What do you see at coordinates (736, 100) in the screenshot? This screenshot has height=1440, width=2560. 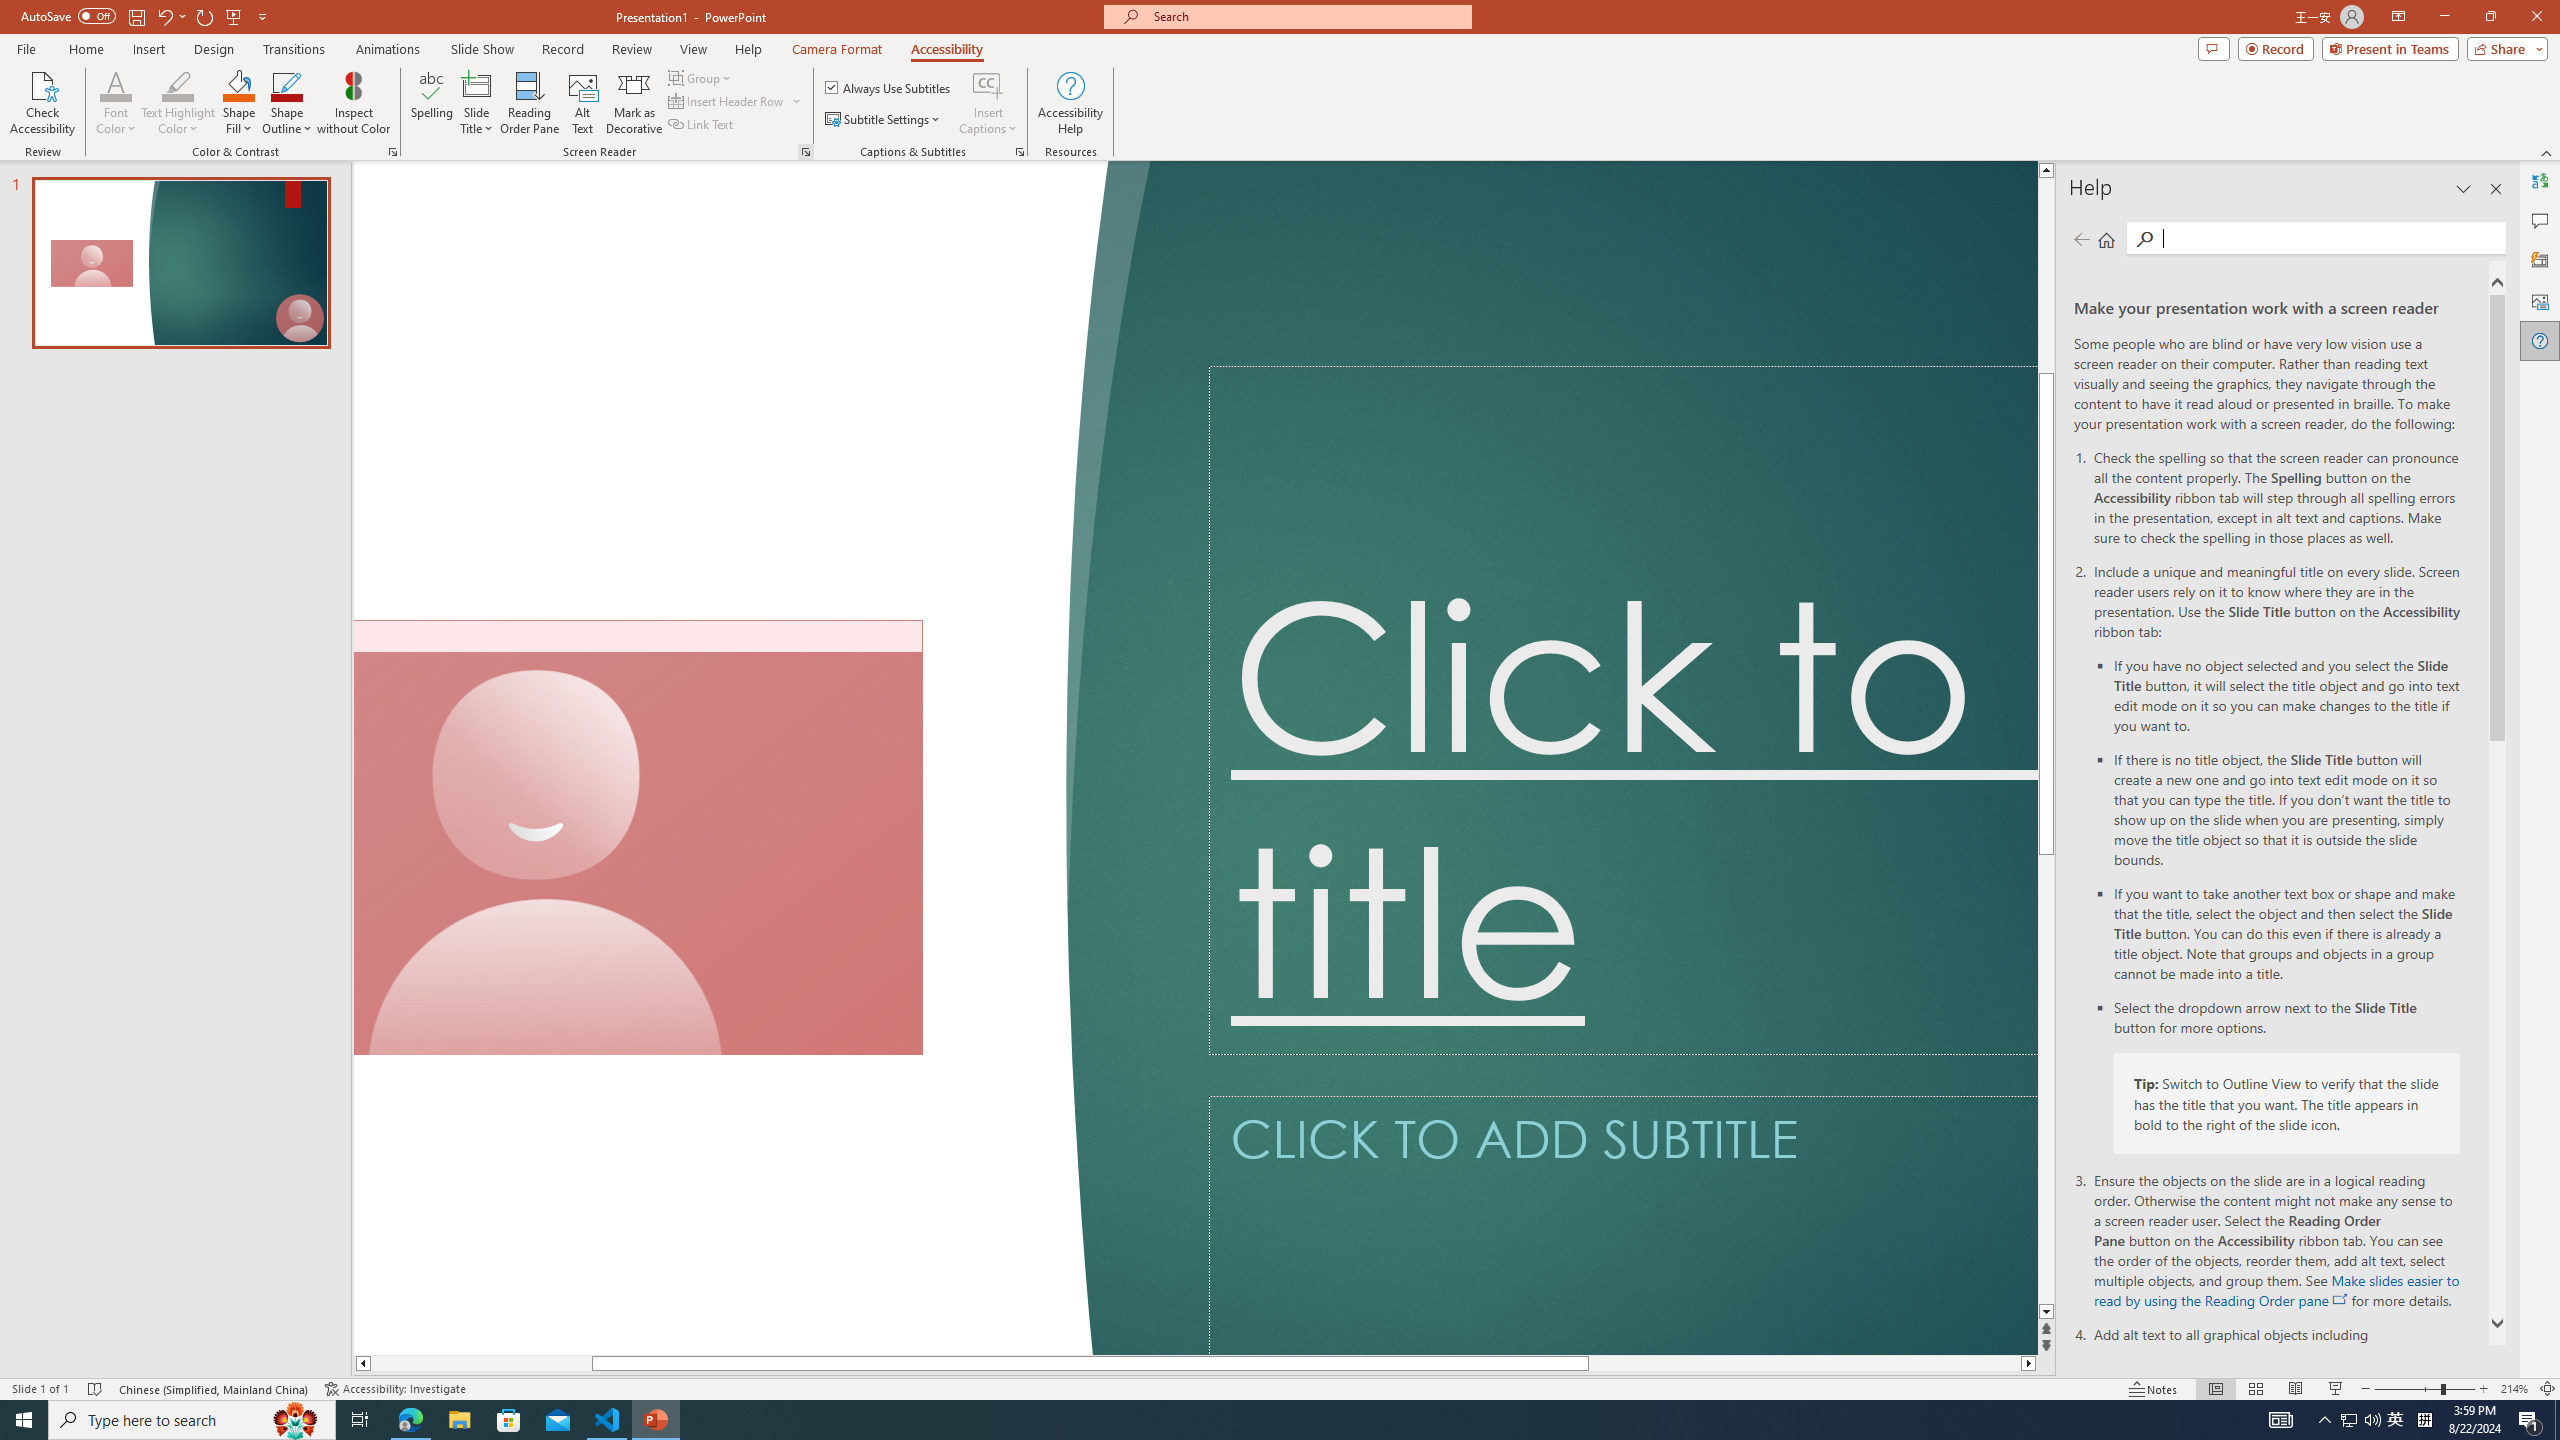 I see `Insert Header Row` at bounding box center [736, 100].